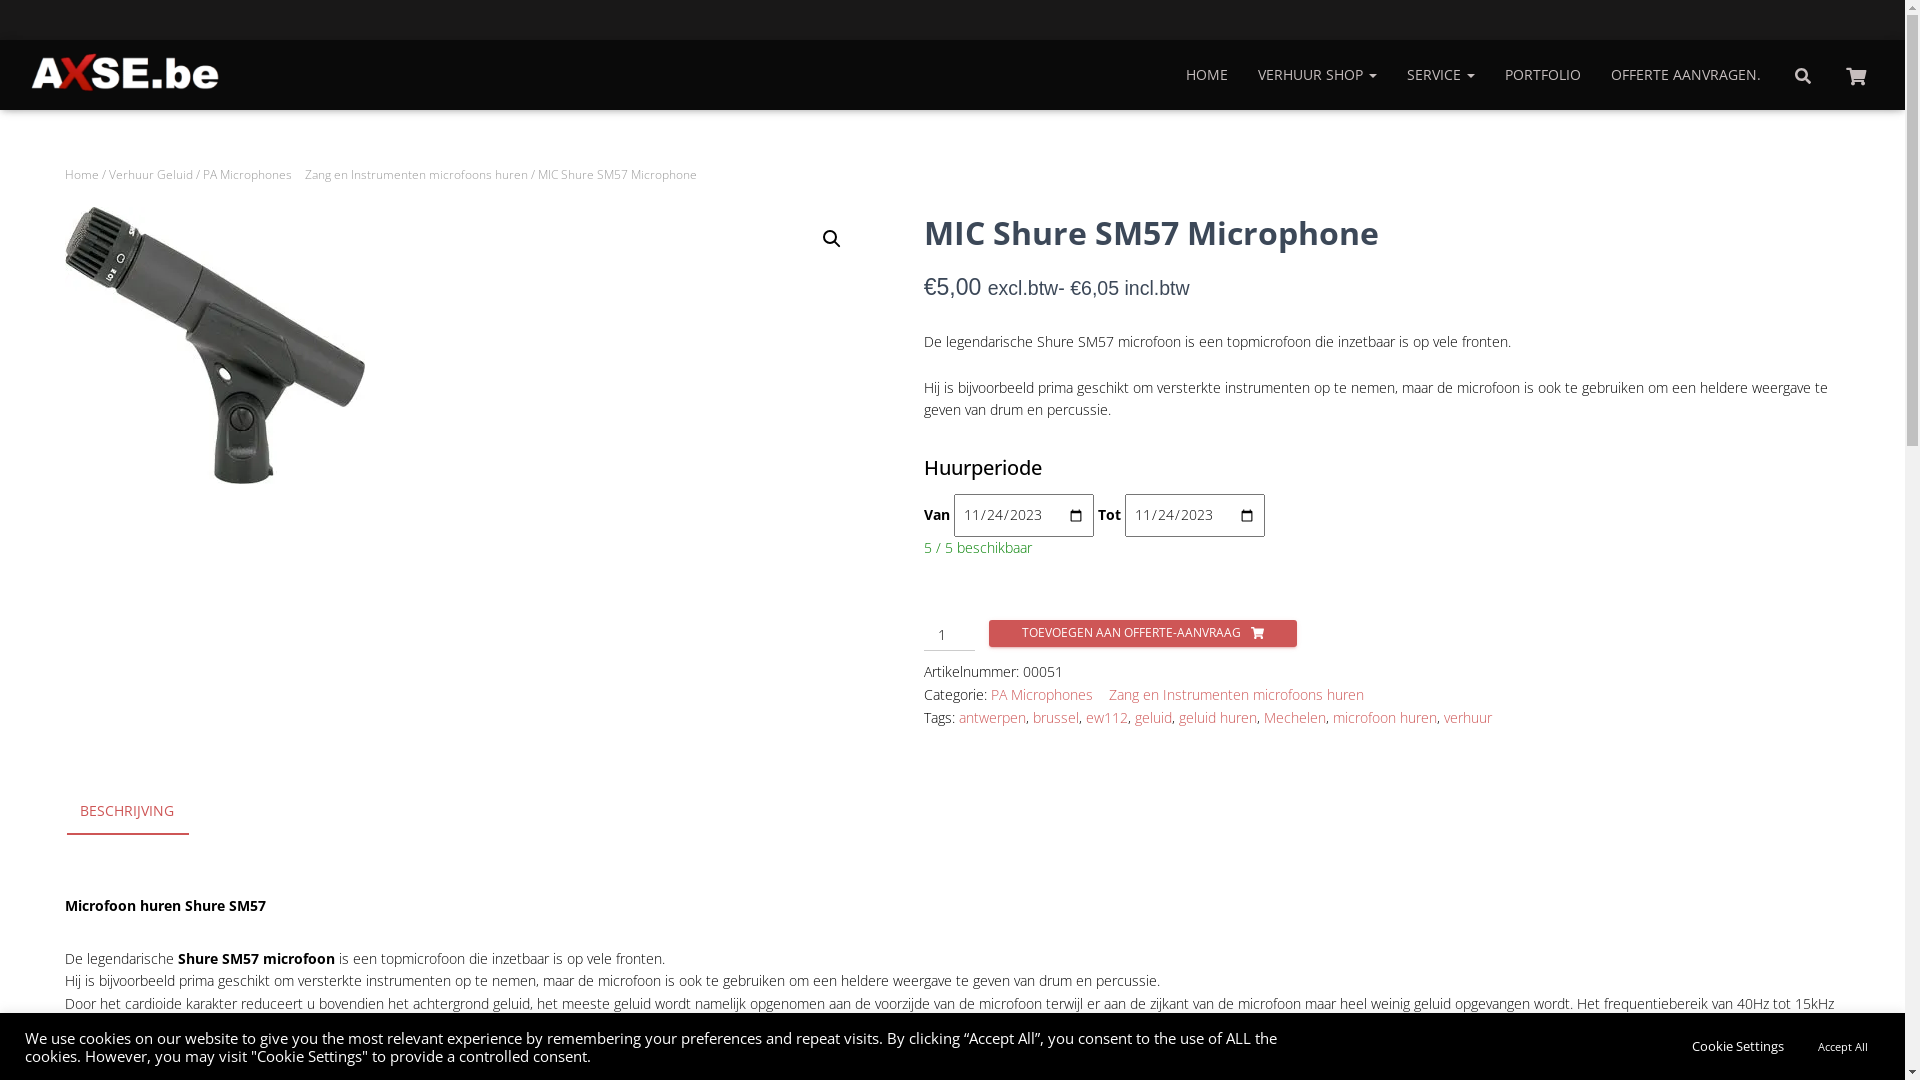 This screenshot has height=1080, width=1920. What do you see at coordinates (1316, 75) in the screenshot?
I see `VERHUUR SHOP` at bounding box center [1316, 75].